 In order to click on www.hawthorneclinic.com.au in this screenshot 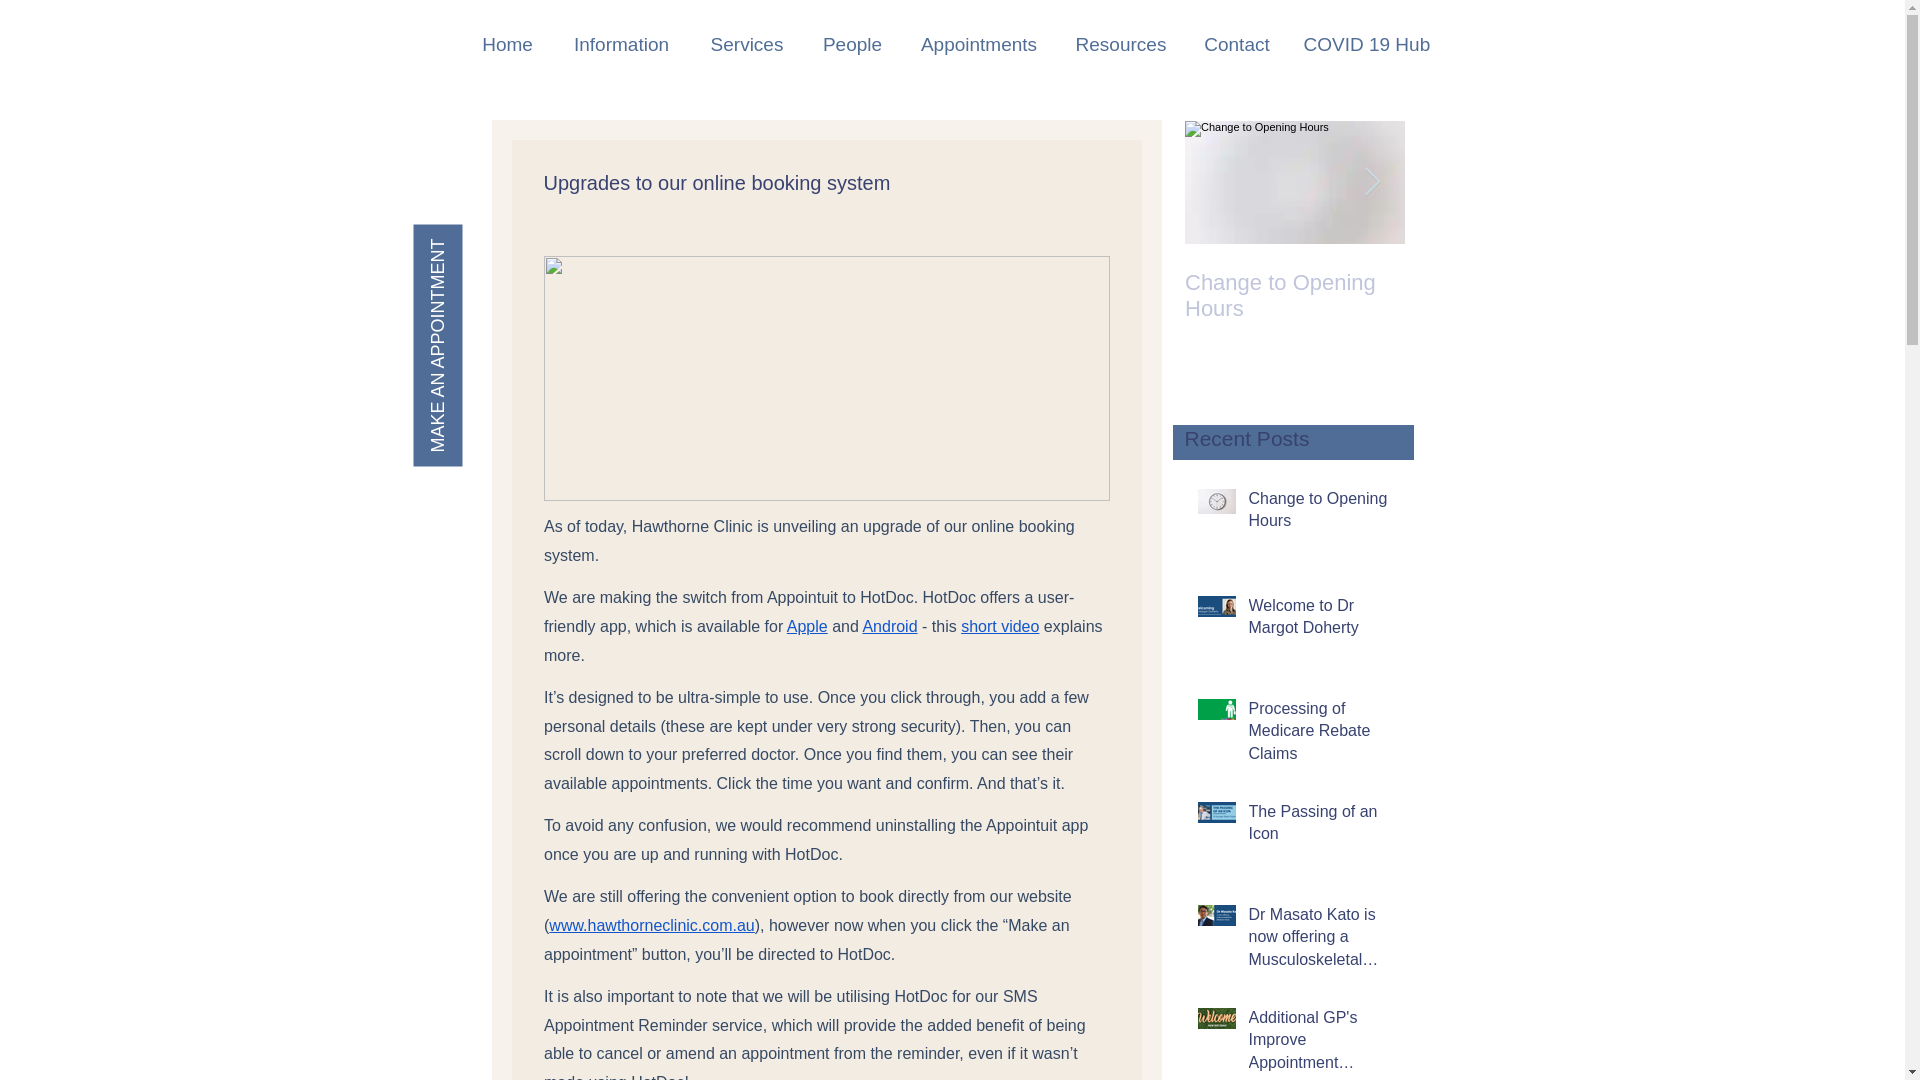, I will do `click(652, 925)`.